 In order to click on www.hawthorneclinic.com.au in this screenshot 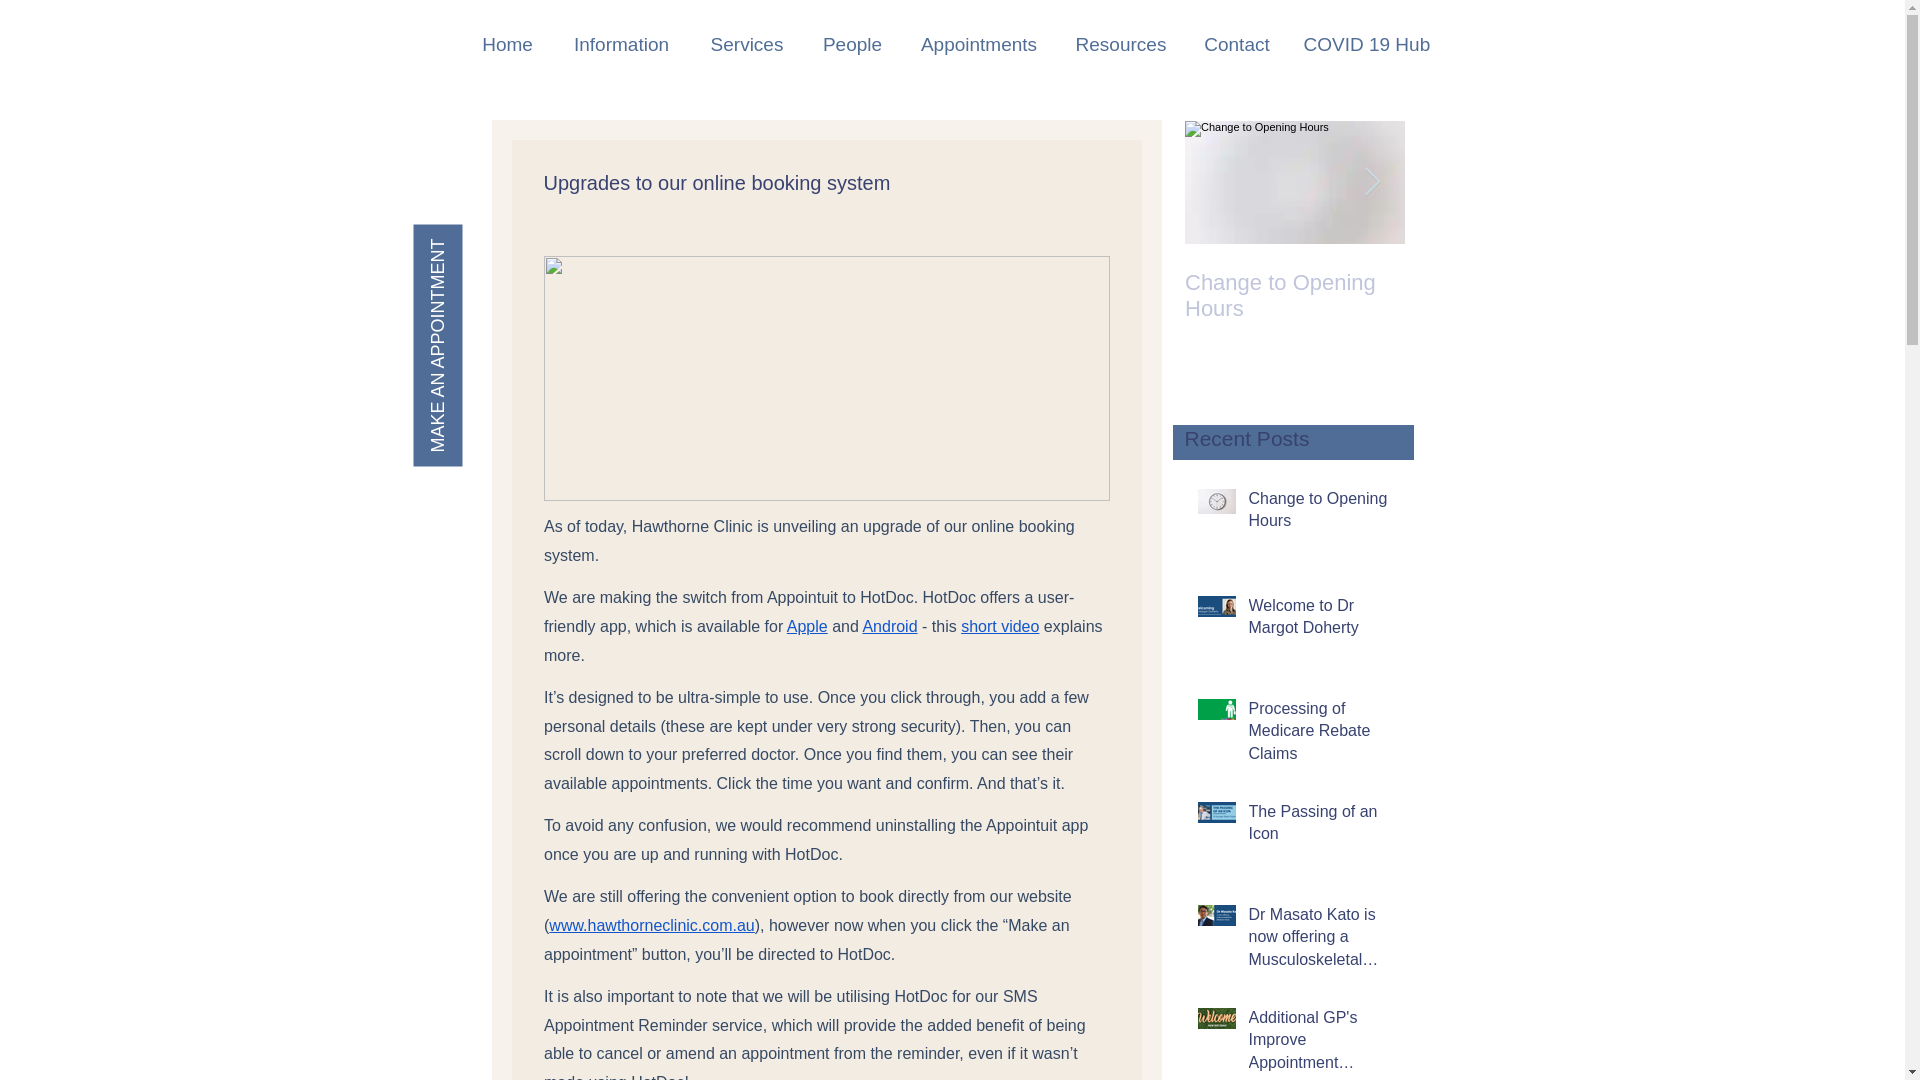, I will do `click(652, 925)`.